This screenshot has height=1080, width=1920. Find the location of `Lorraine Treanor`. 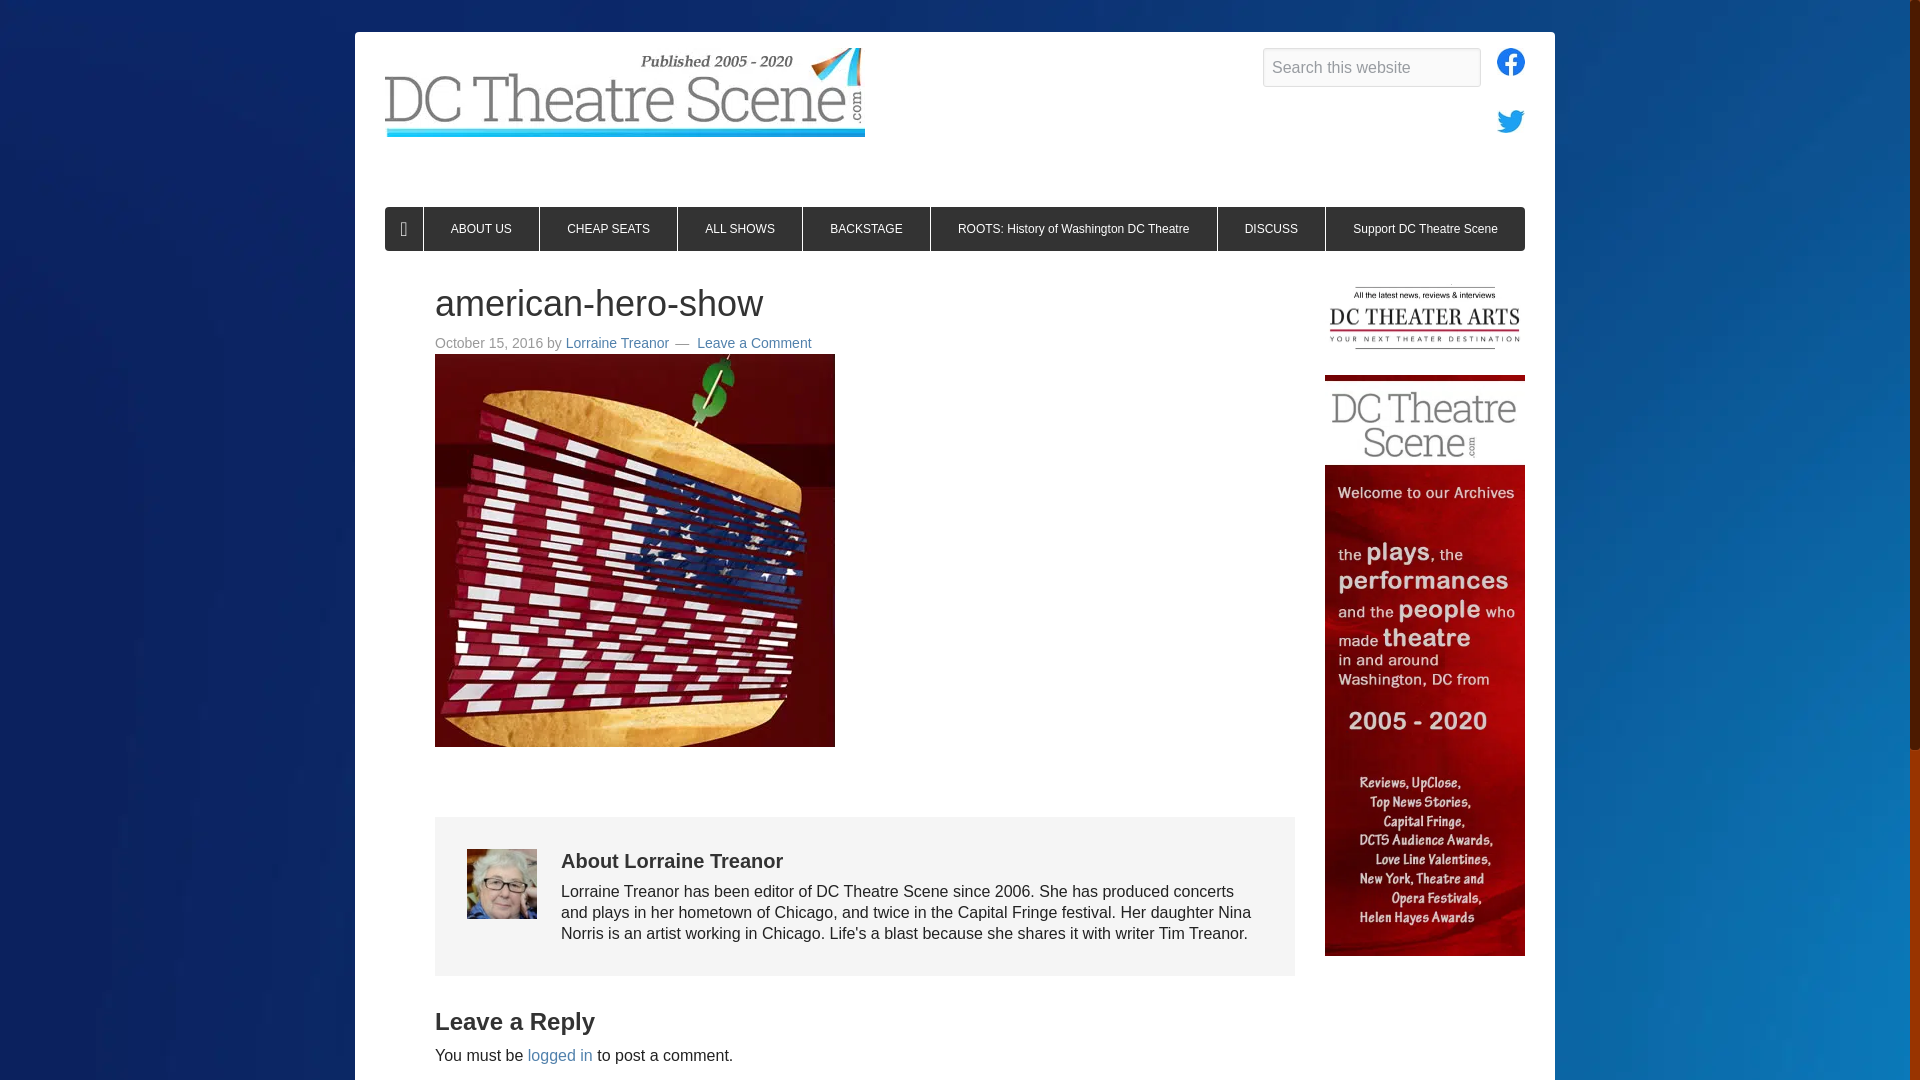

Lorraine Treanor is located at coordinates (618, 342).